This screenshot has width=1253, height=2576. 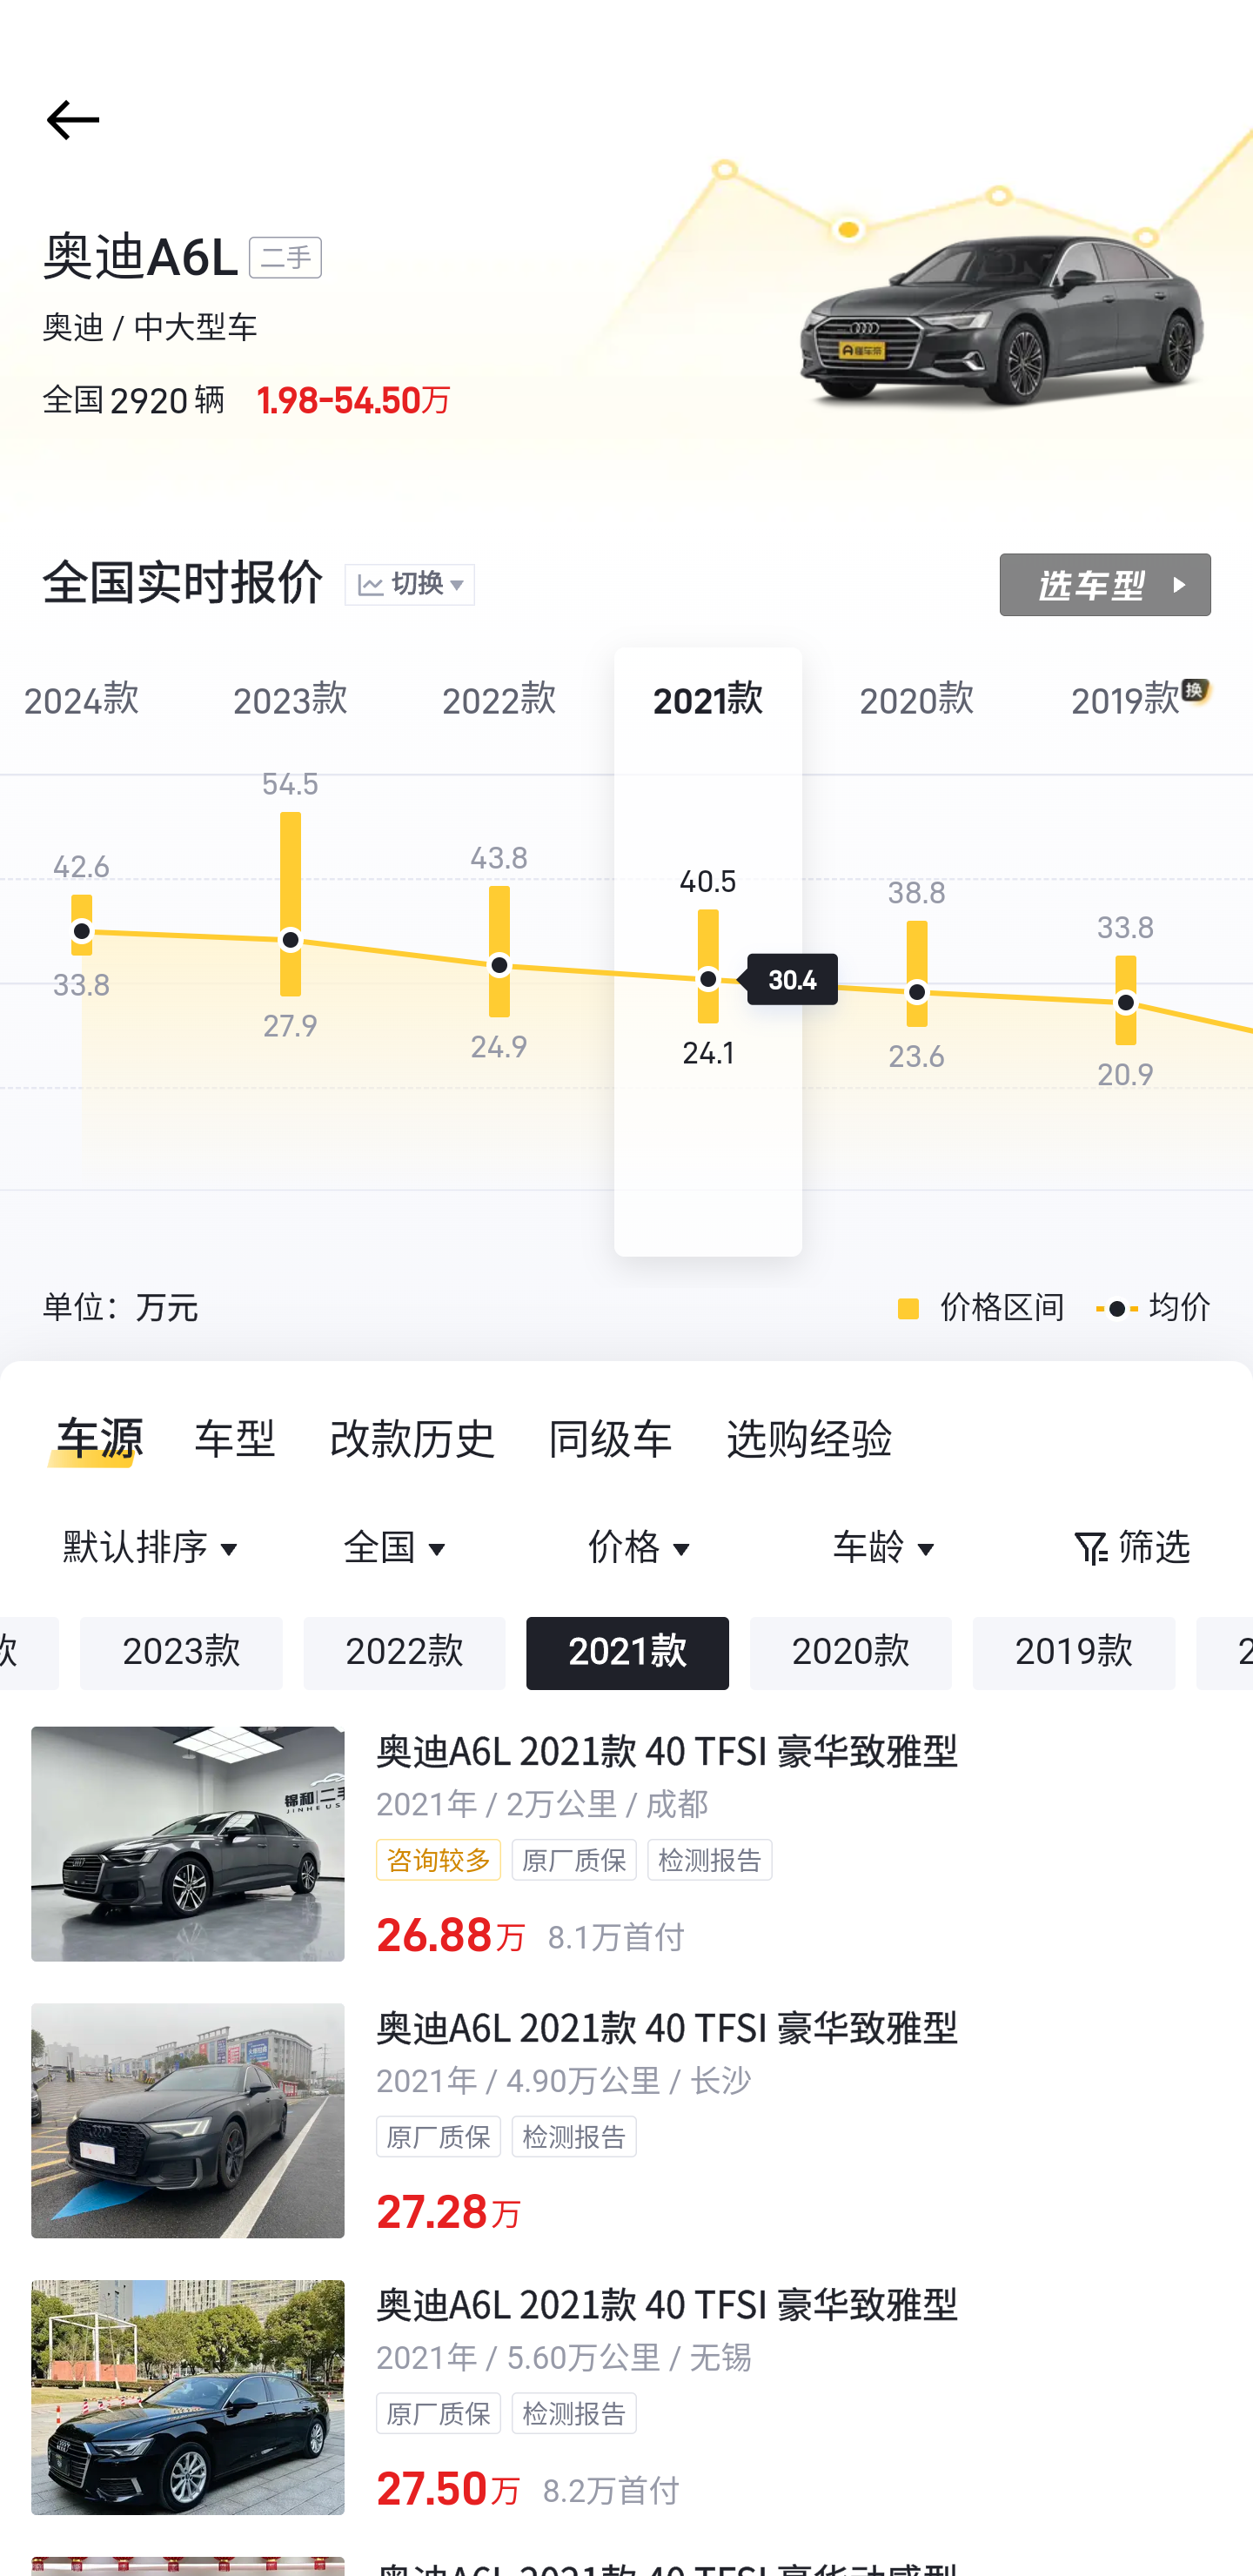 I want to click on 2021款 40.5 24.1, so click(x=708, y=952).